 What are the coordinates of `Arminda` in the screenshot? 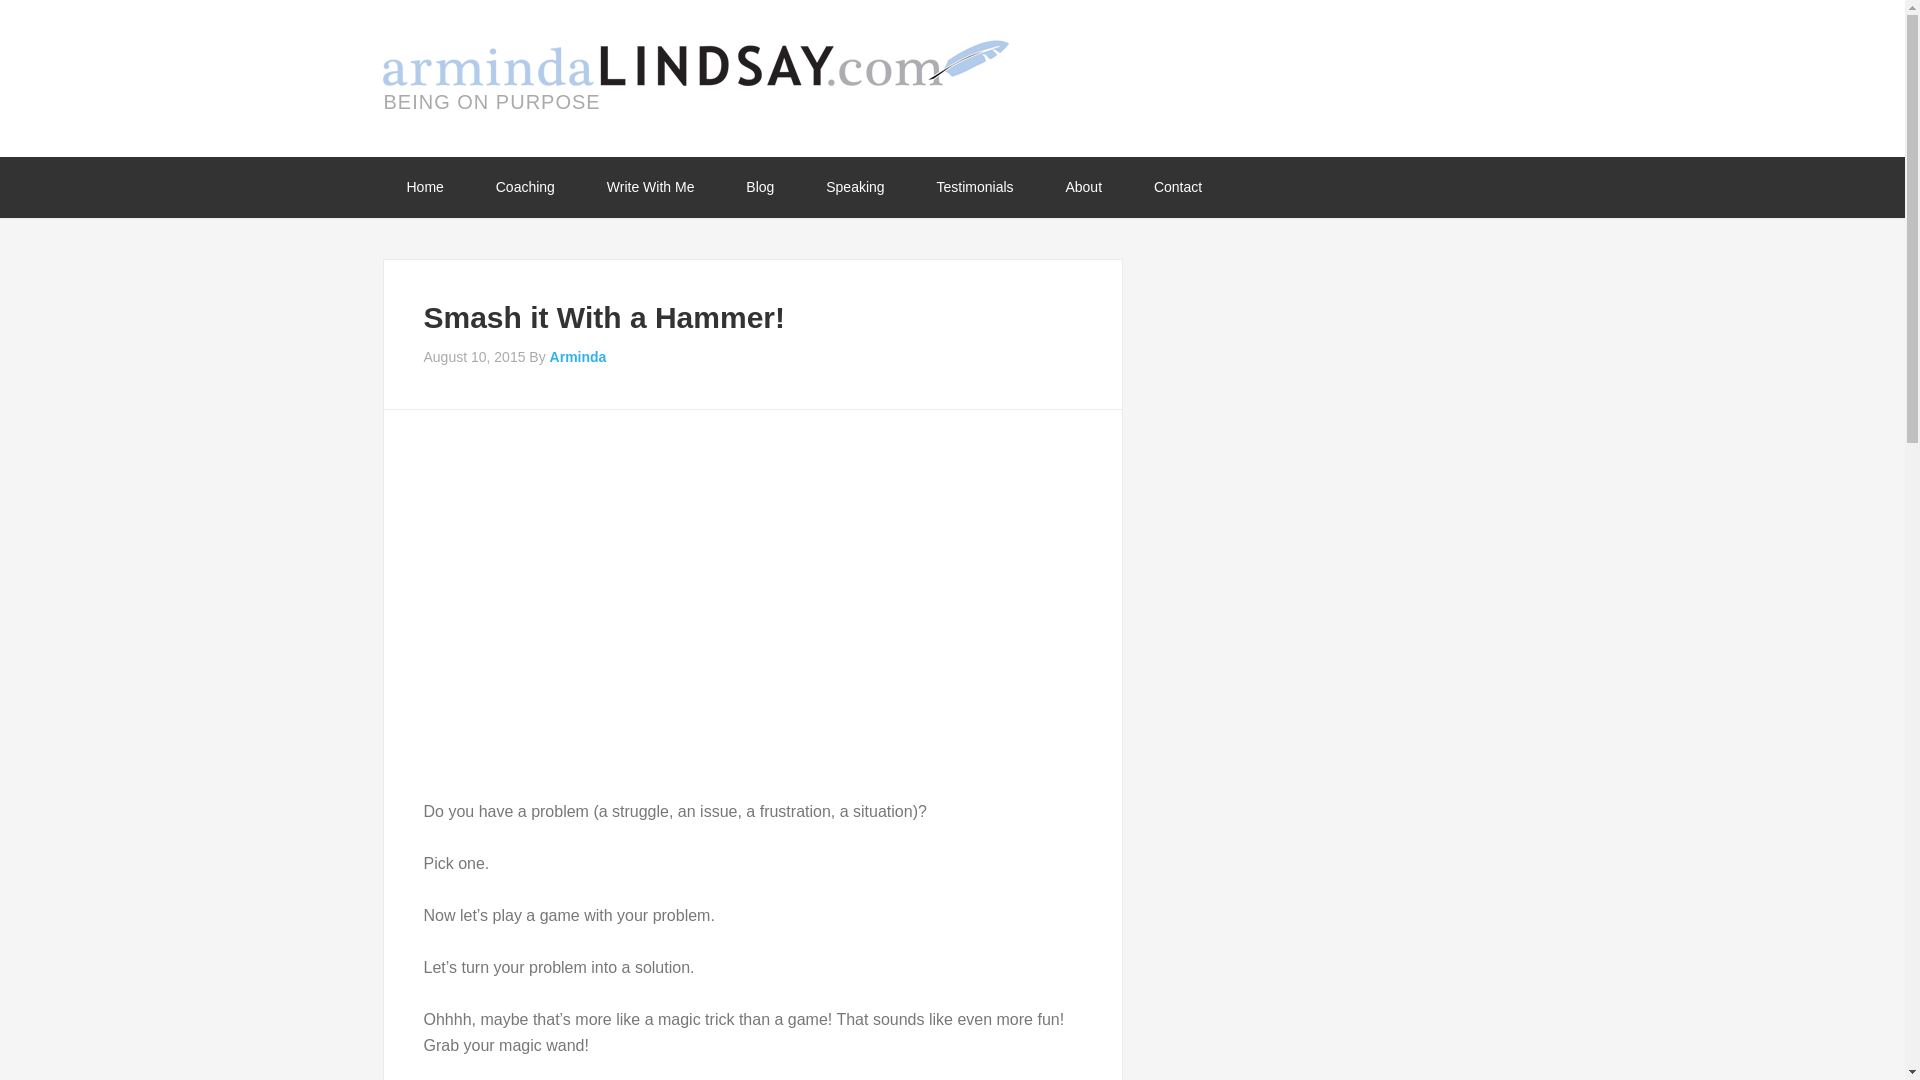 It's located at (578, 356).